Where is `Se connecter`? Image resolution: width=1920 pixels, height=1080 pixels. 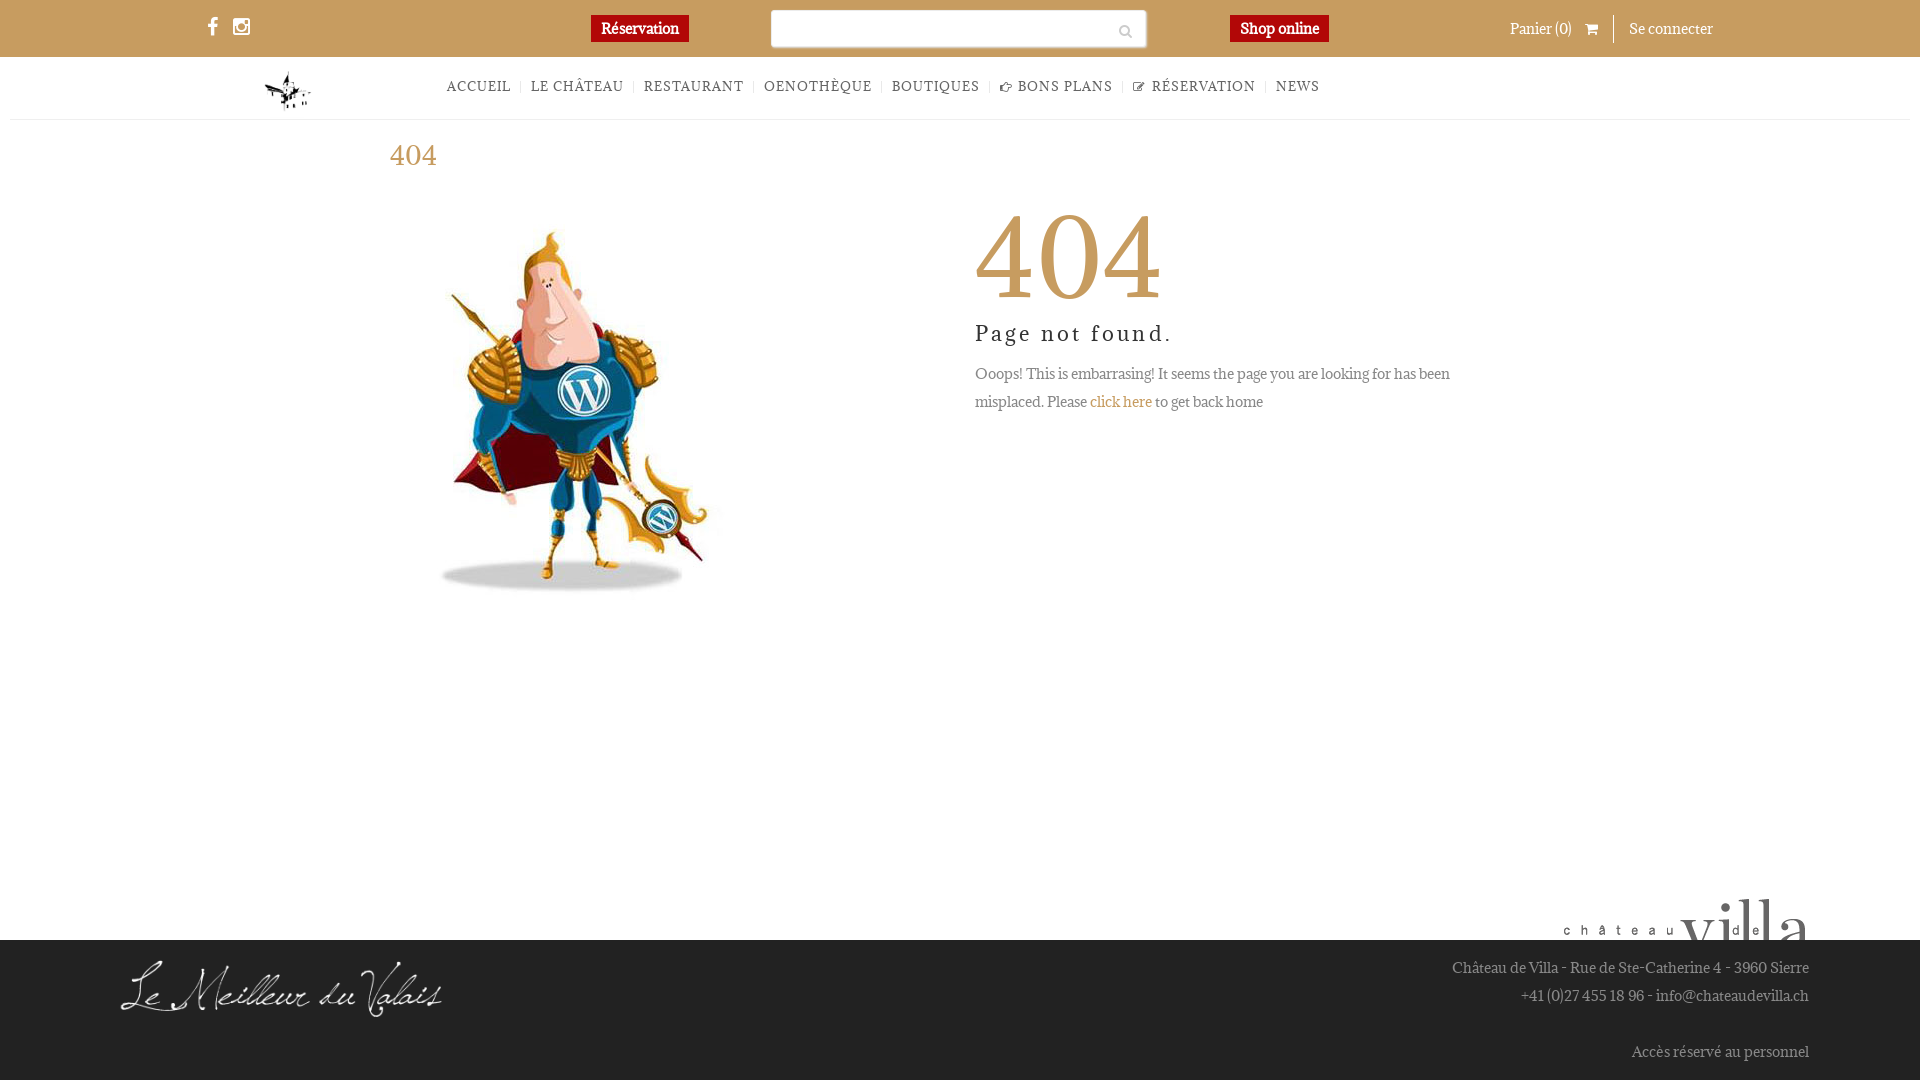
Se connecter is located at coordinates (1671, 28).